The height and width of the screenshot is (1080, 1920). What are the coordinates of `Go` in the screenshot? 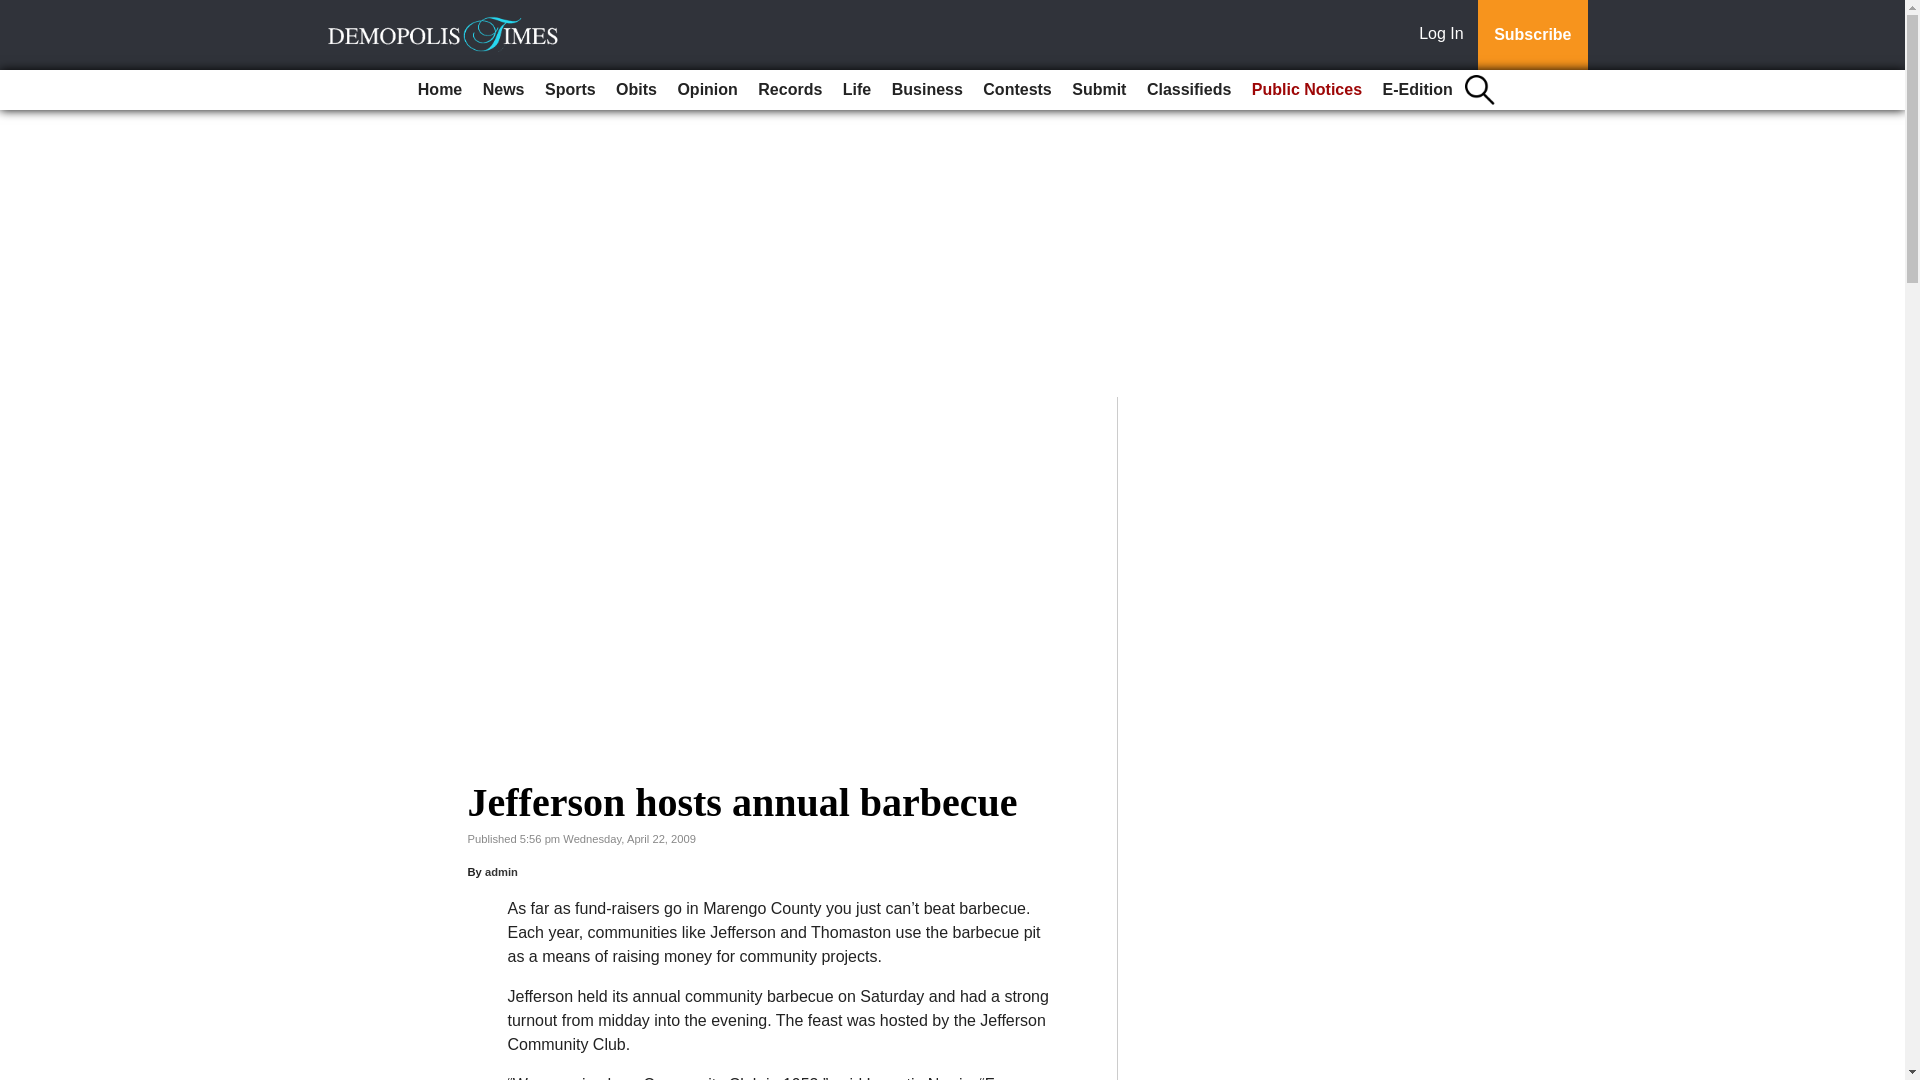 It's located at (18, 12).